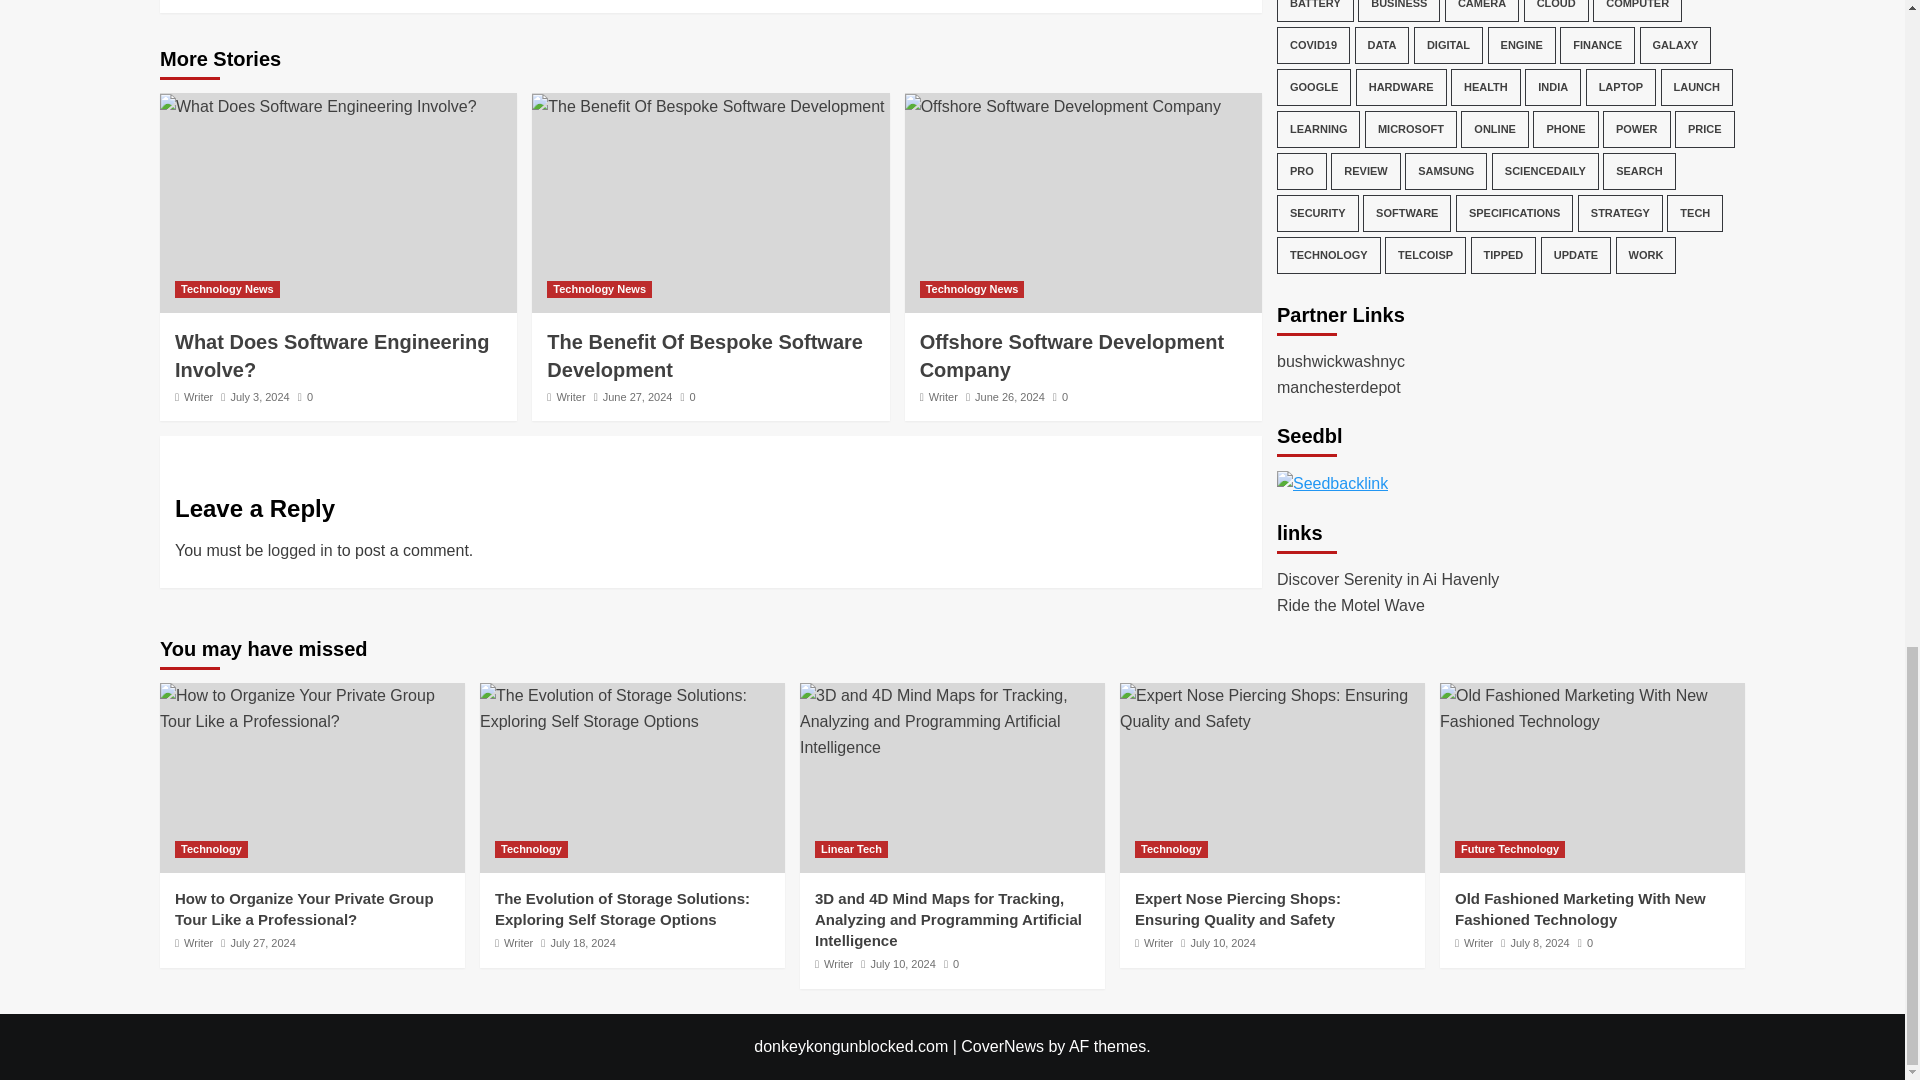 Image resolution: width=1920 pixels, height=1080 pixels. I want to click on Seedbacklink, so click(1332, 364).